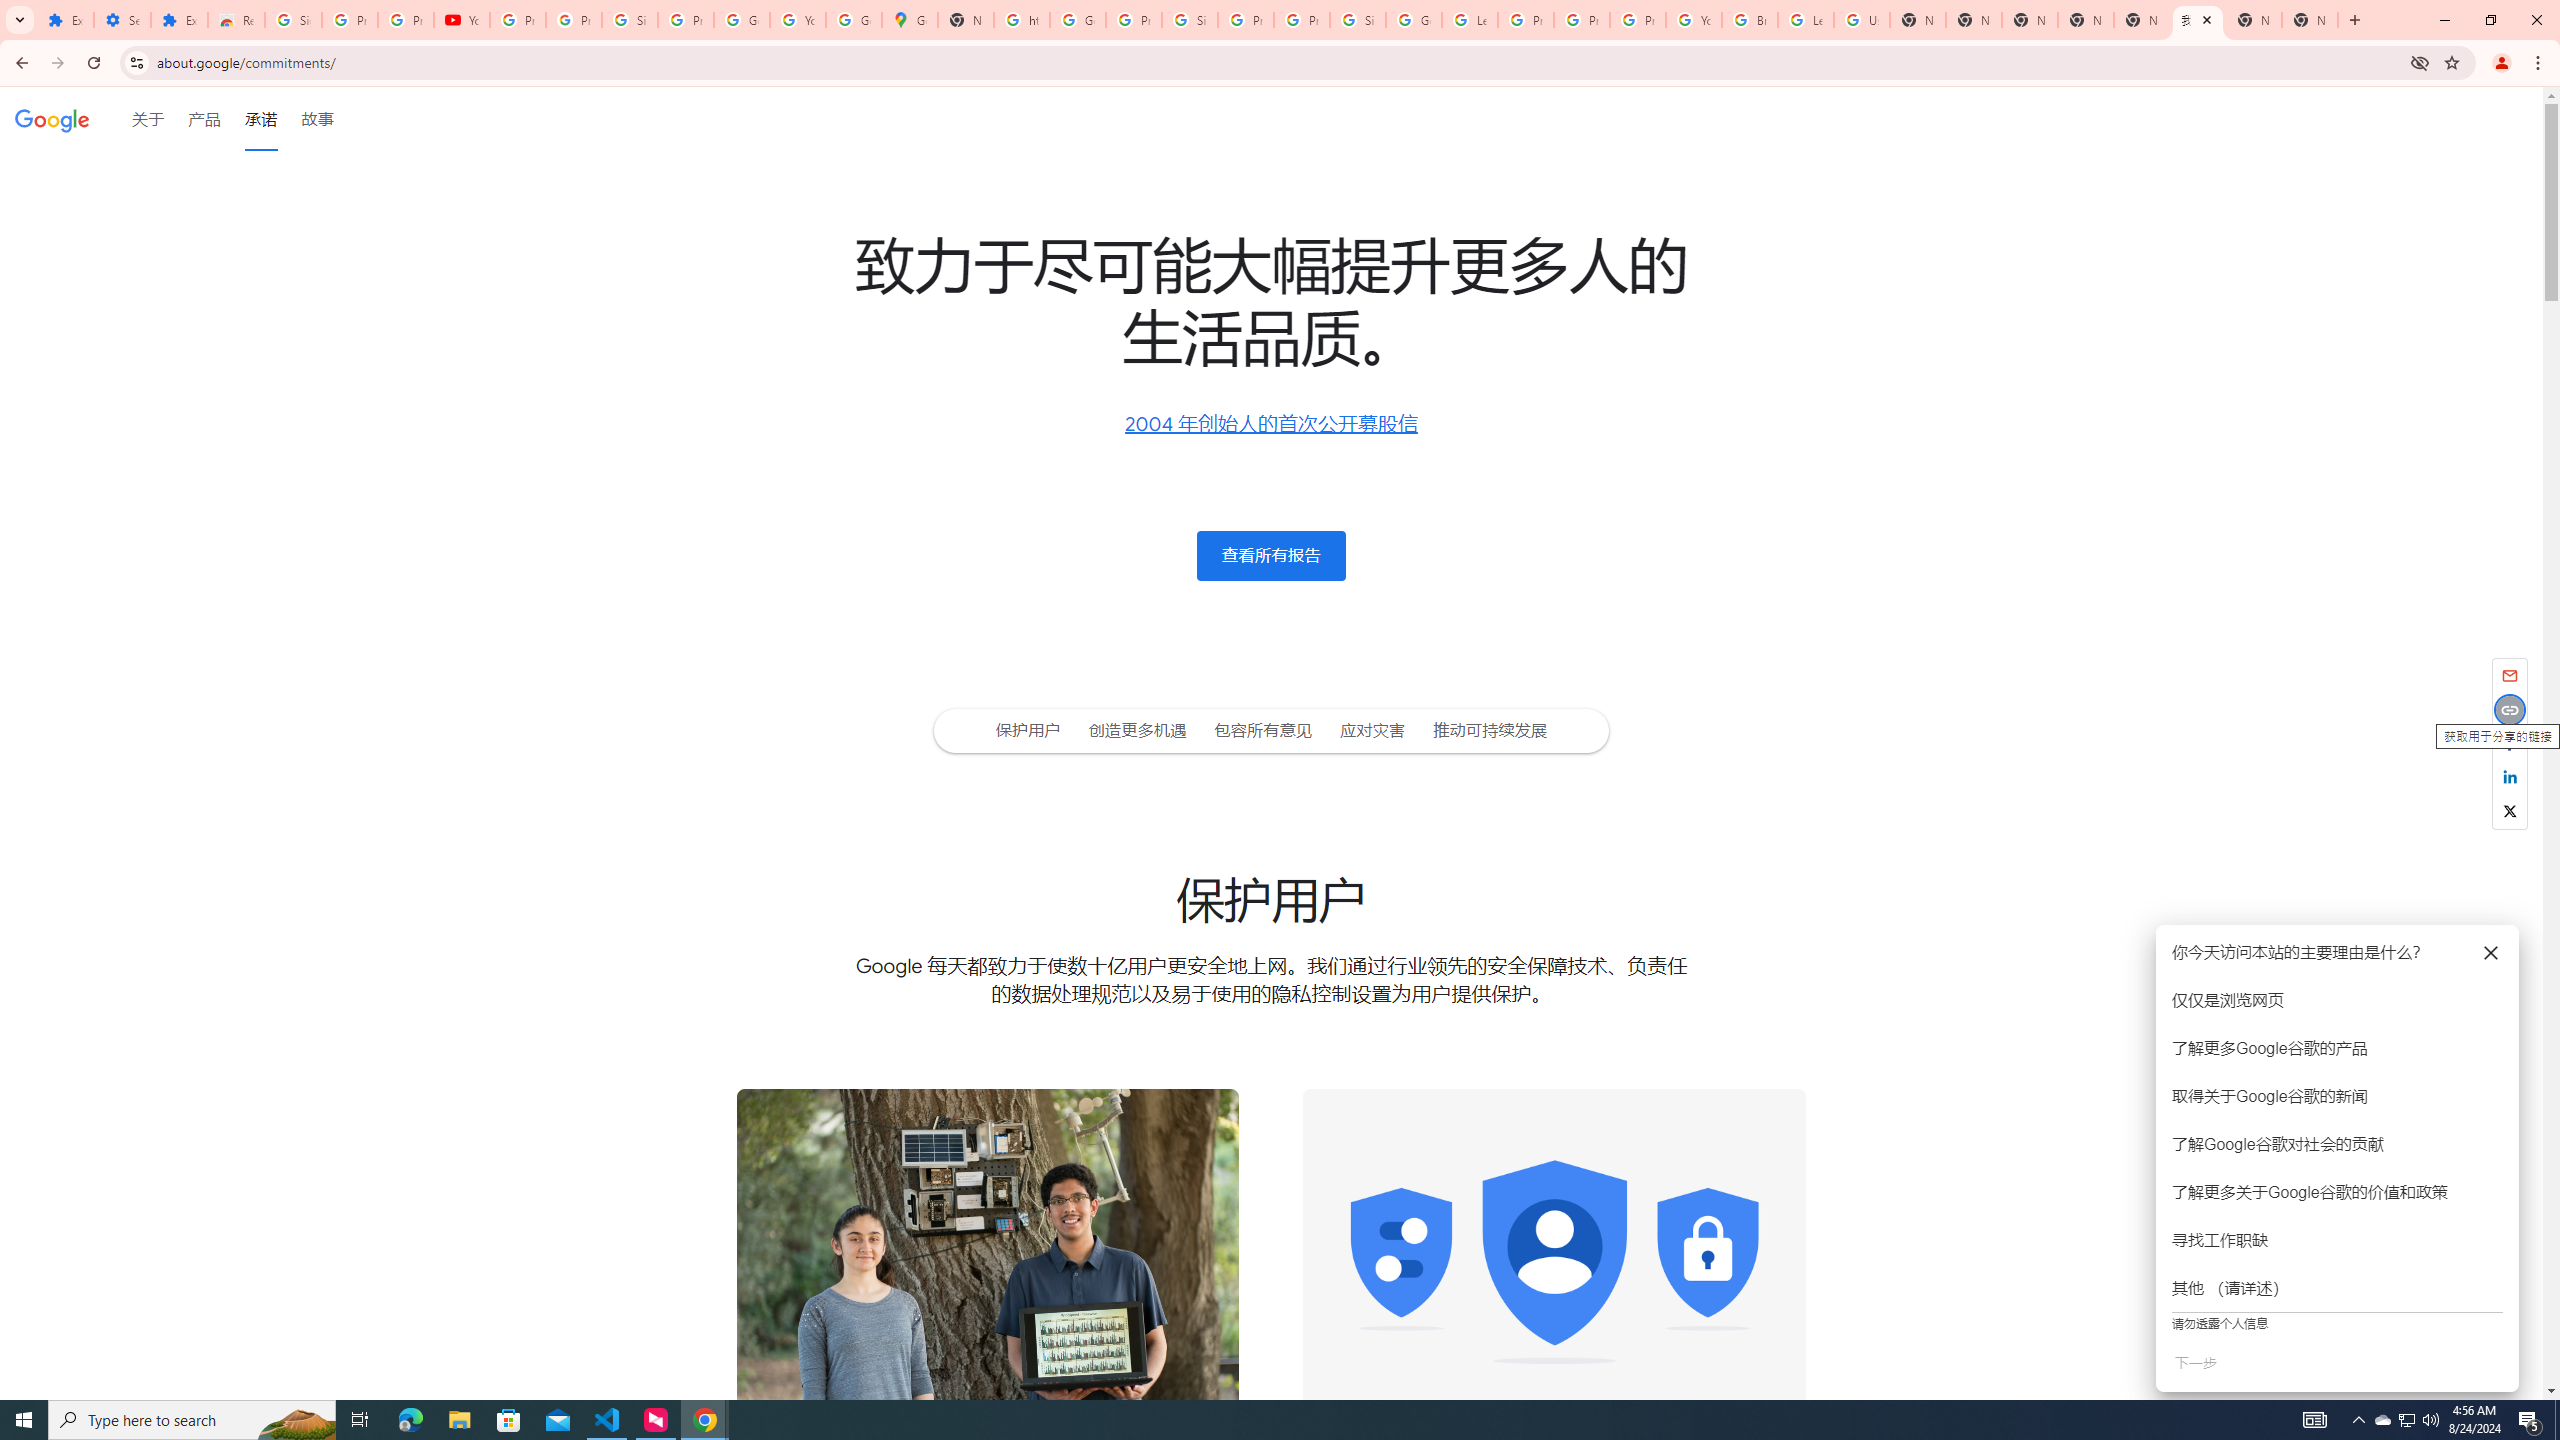  What do you see at coordinates (741, 20) in the screenshot?
I see `Google Account` at bounding box center [741, 20].